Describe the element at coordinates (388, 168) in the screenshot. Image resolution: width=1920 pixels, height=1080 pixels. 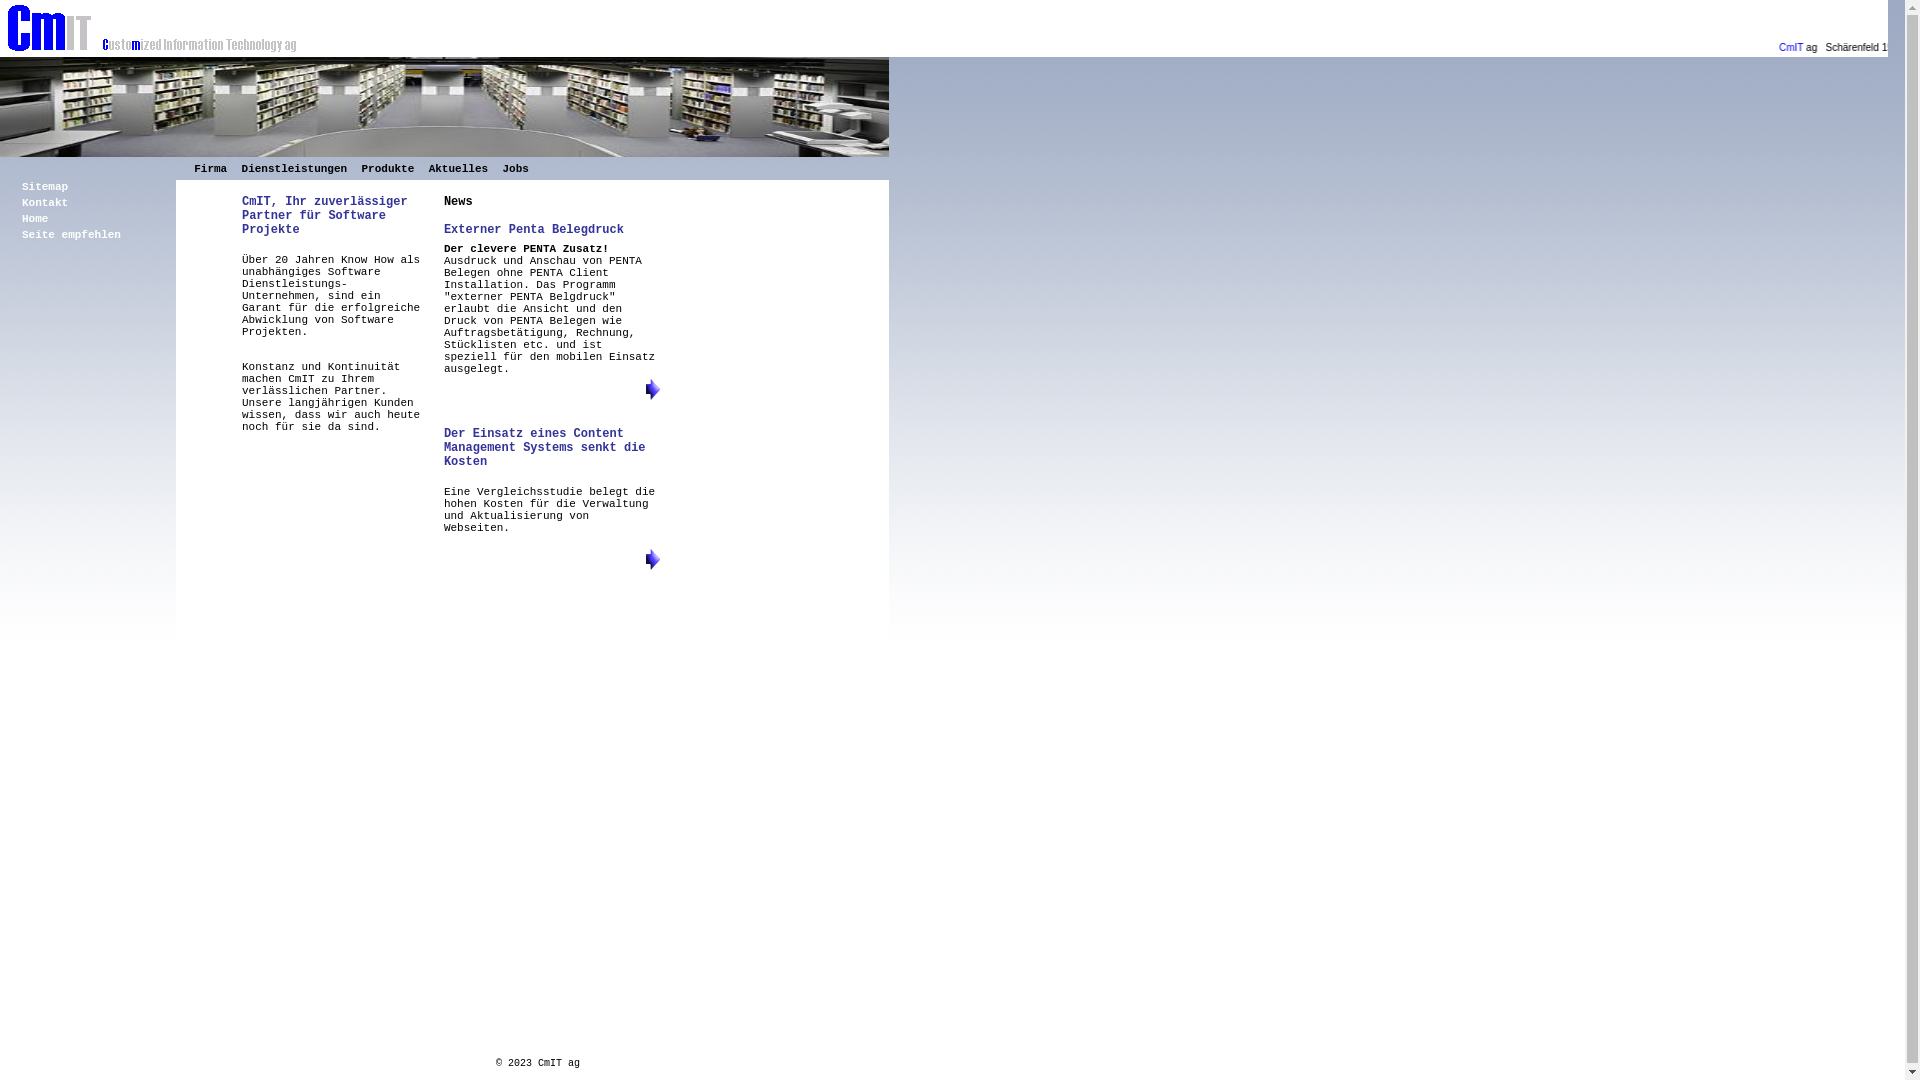
I see `Produkte` at that location.